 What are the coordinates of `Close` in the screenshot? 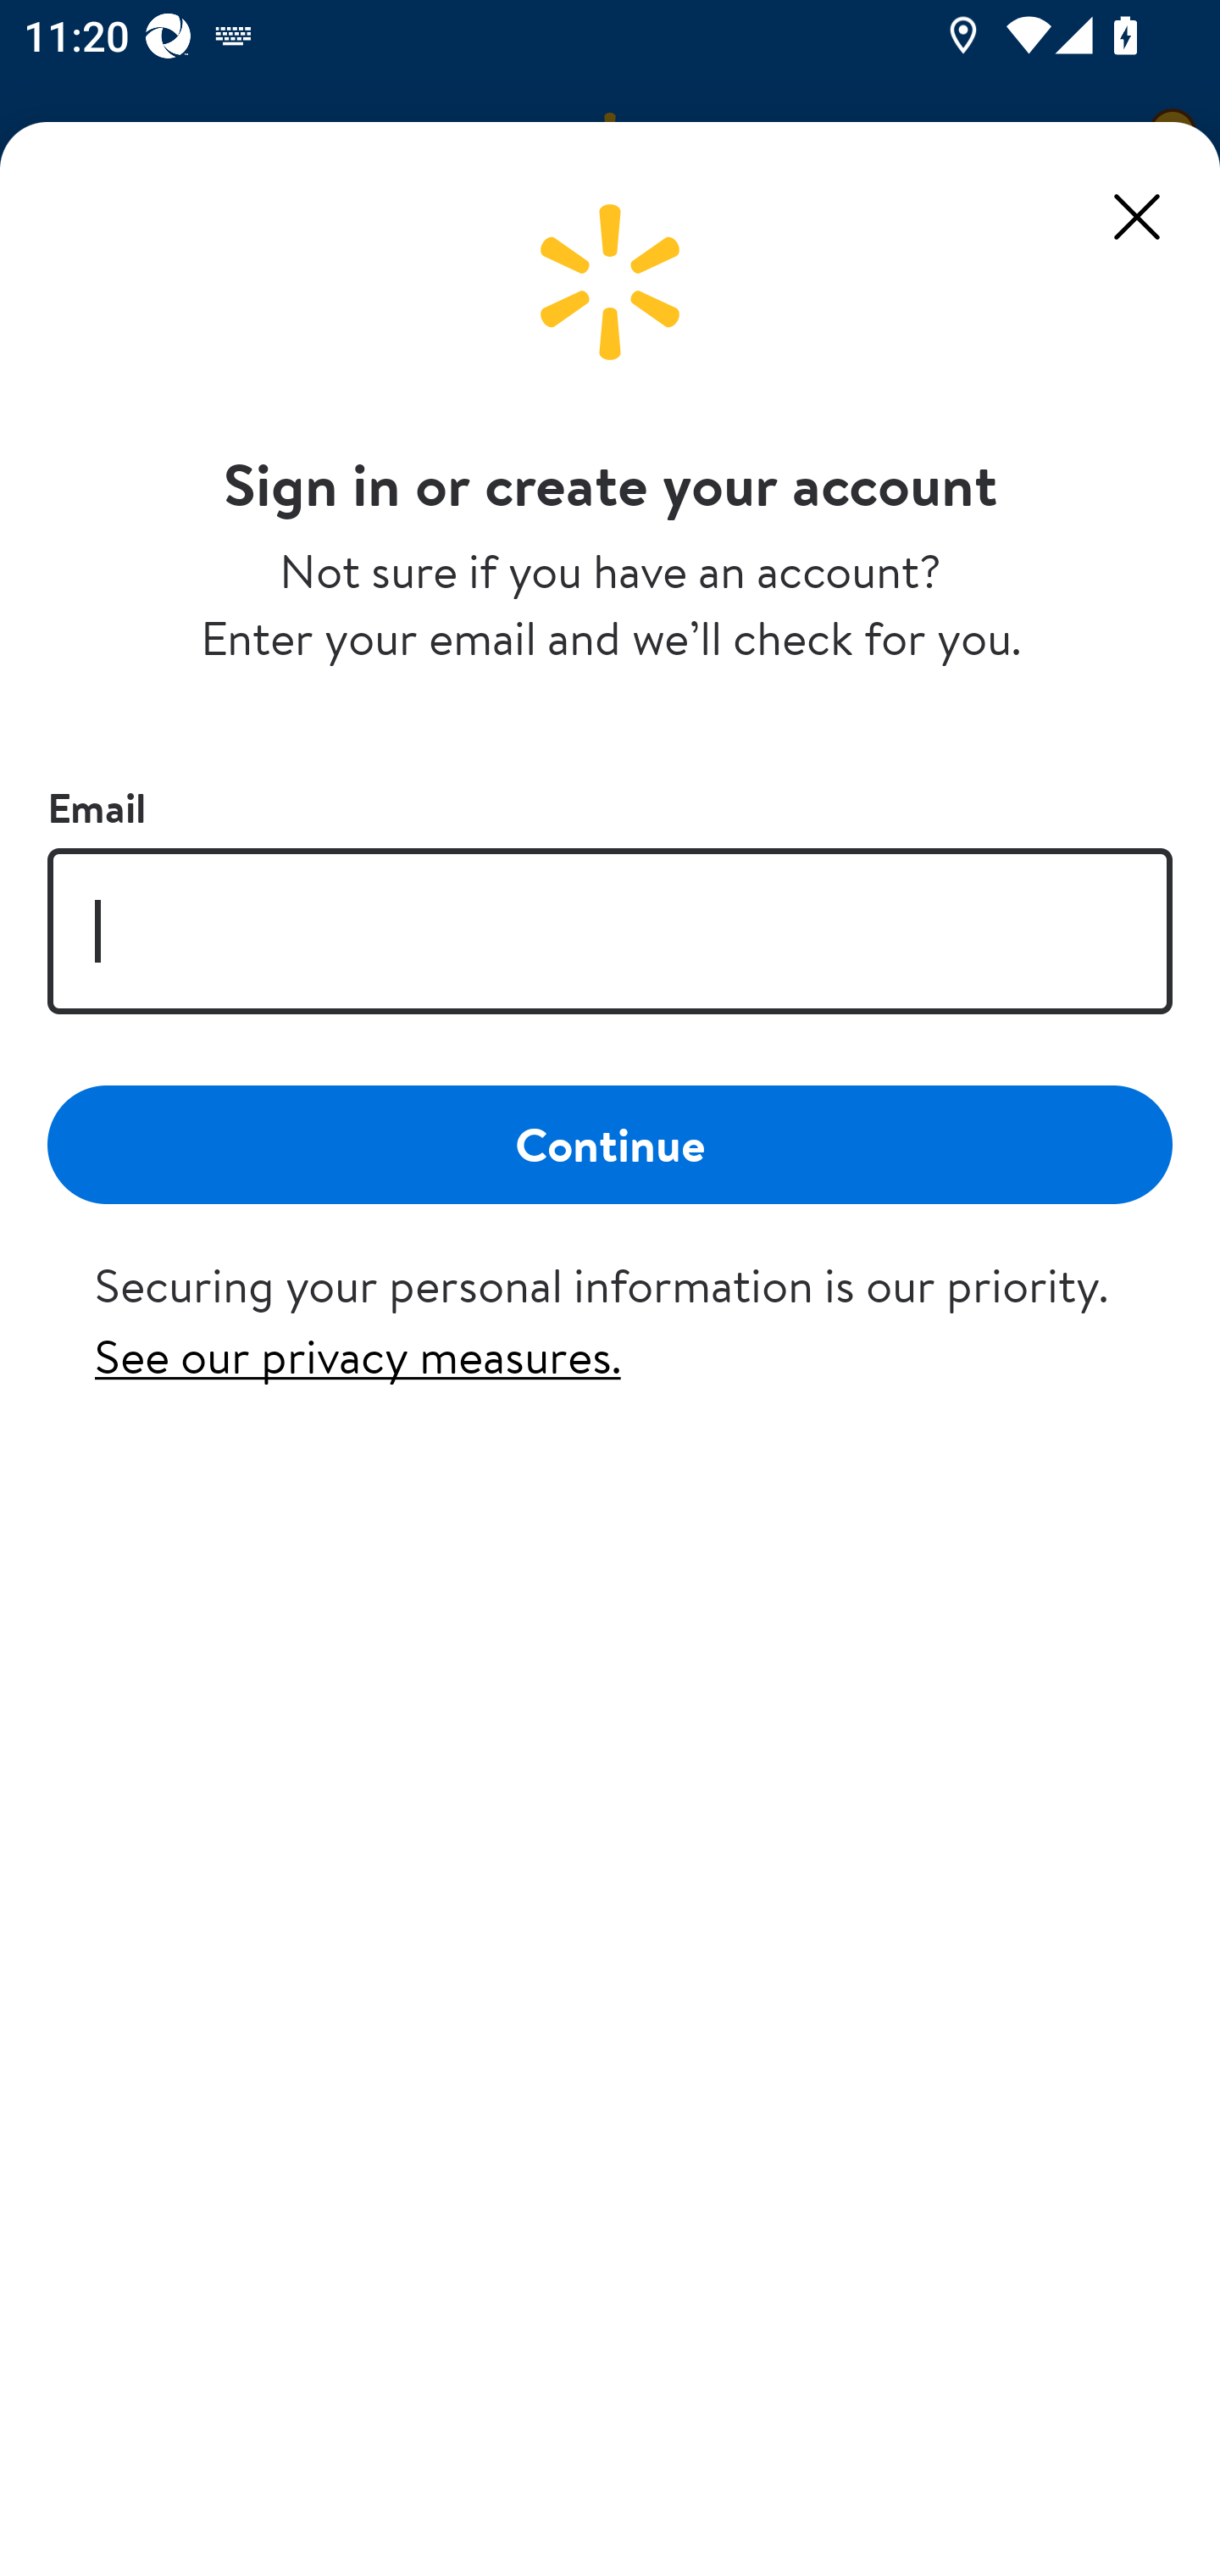 It's located at (1137, 216).